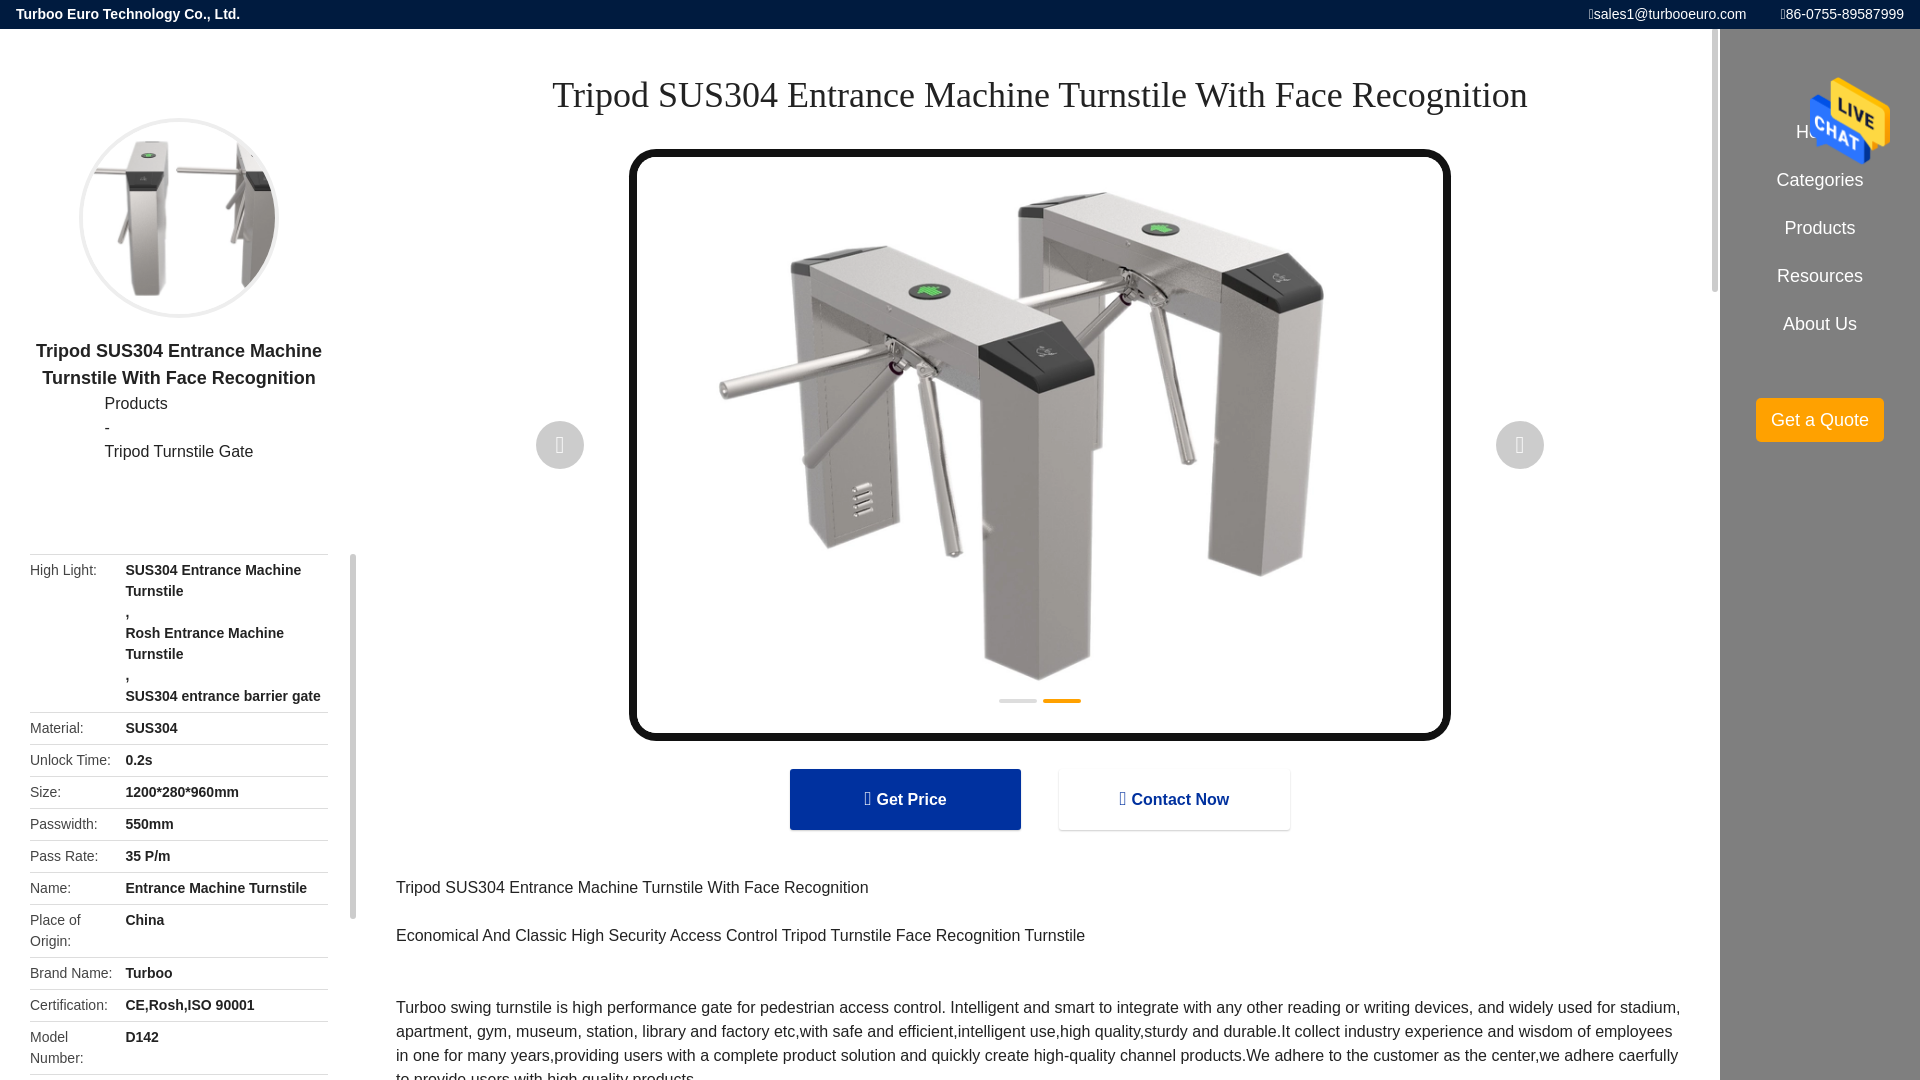 This screenshot has height=1080, width=1920. Describe the element at coordinates (179, 452) in the screenshot. I see `Tripod Turnstile Gate` at that location.